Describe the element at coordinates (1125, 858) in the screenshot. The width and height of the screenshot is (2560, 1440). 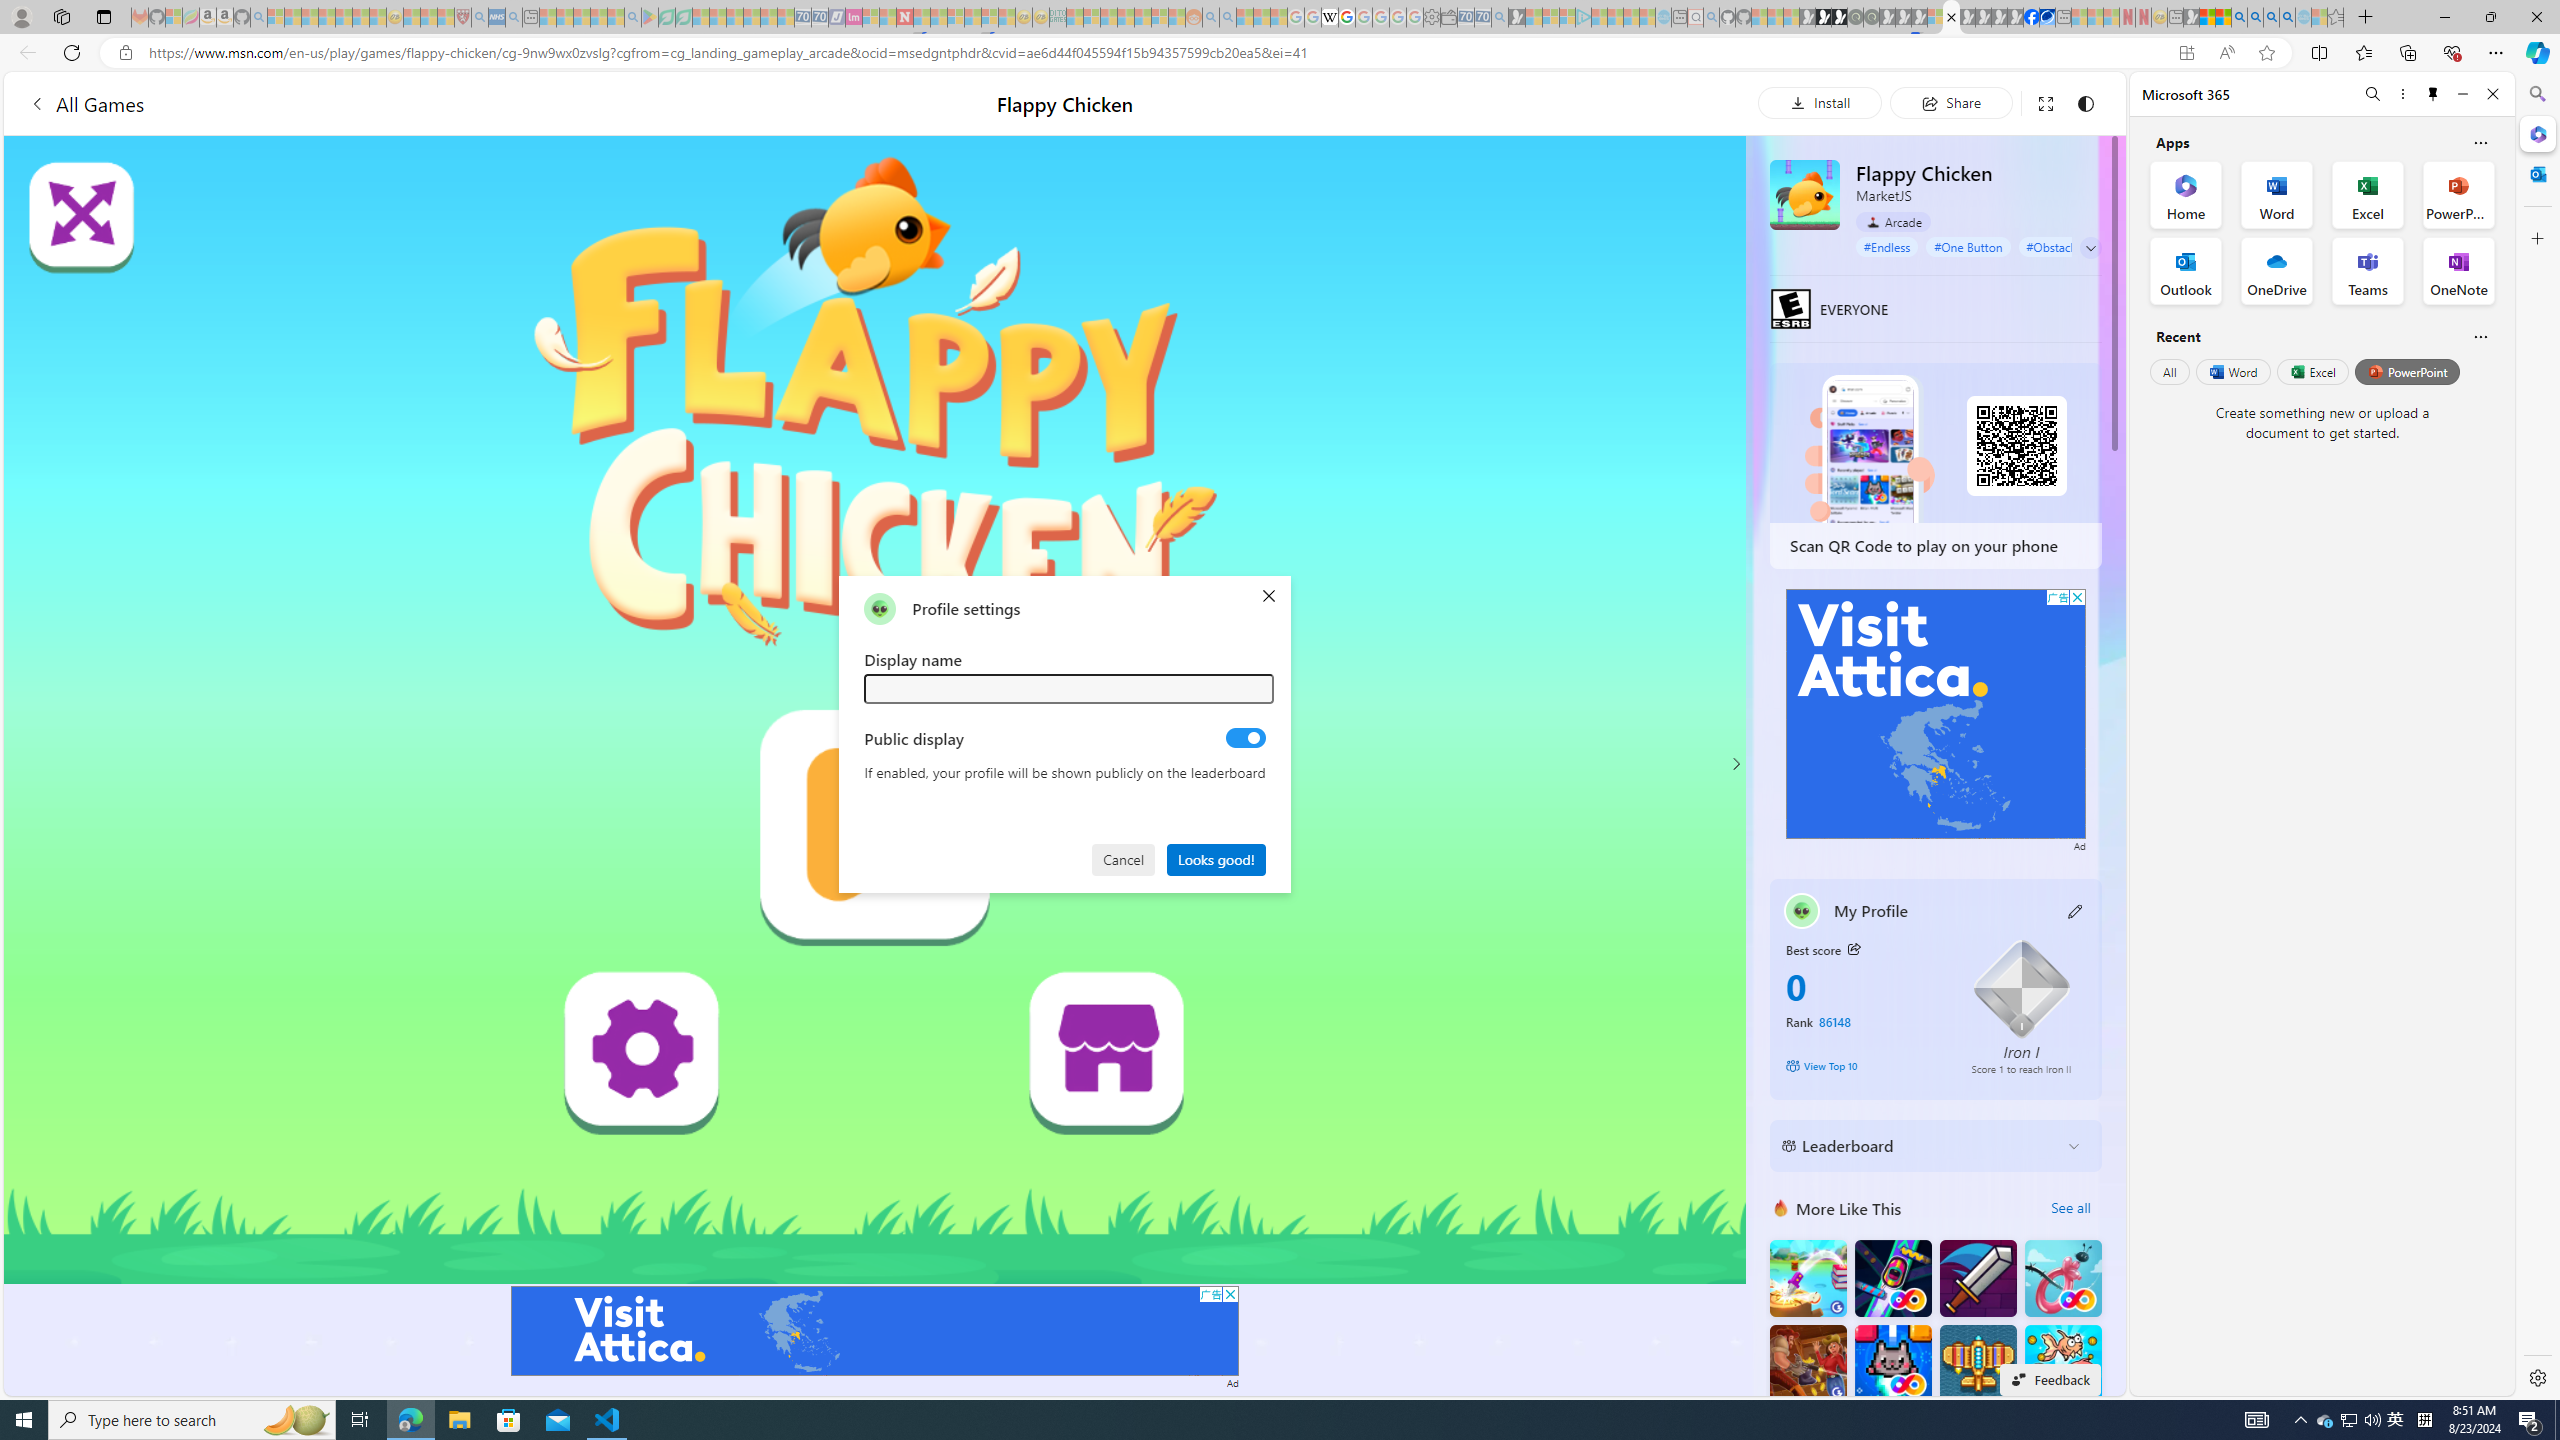
I see `Cancel` at that location.